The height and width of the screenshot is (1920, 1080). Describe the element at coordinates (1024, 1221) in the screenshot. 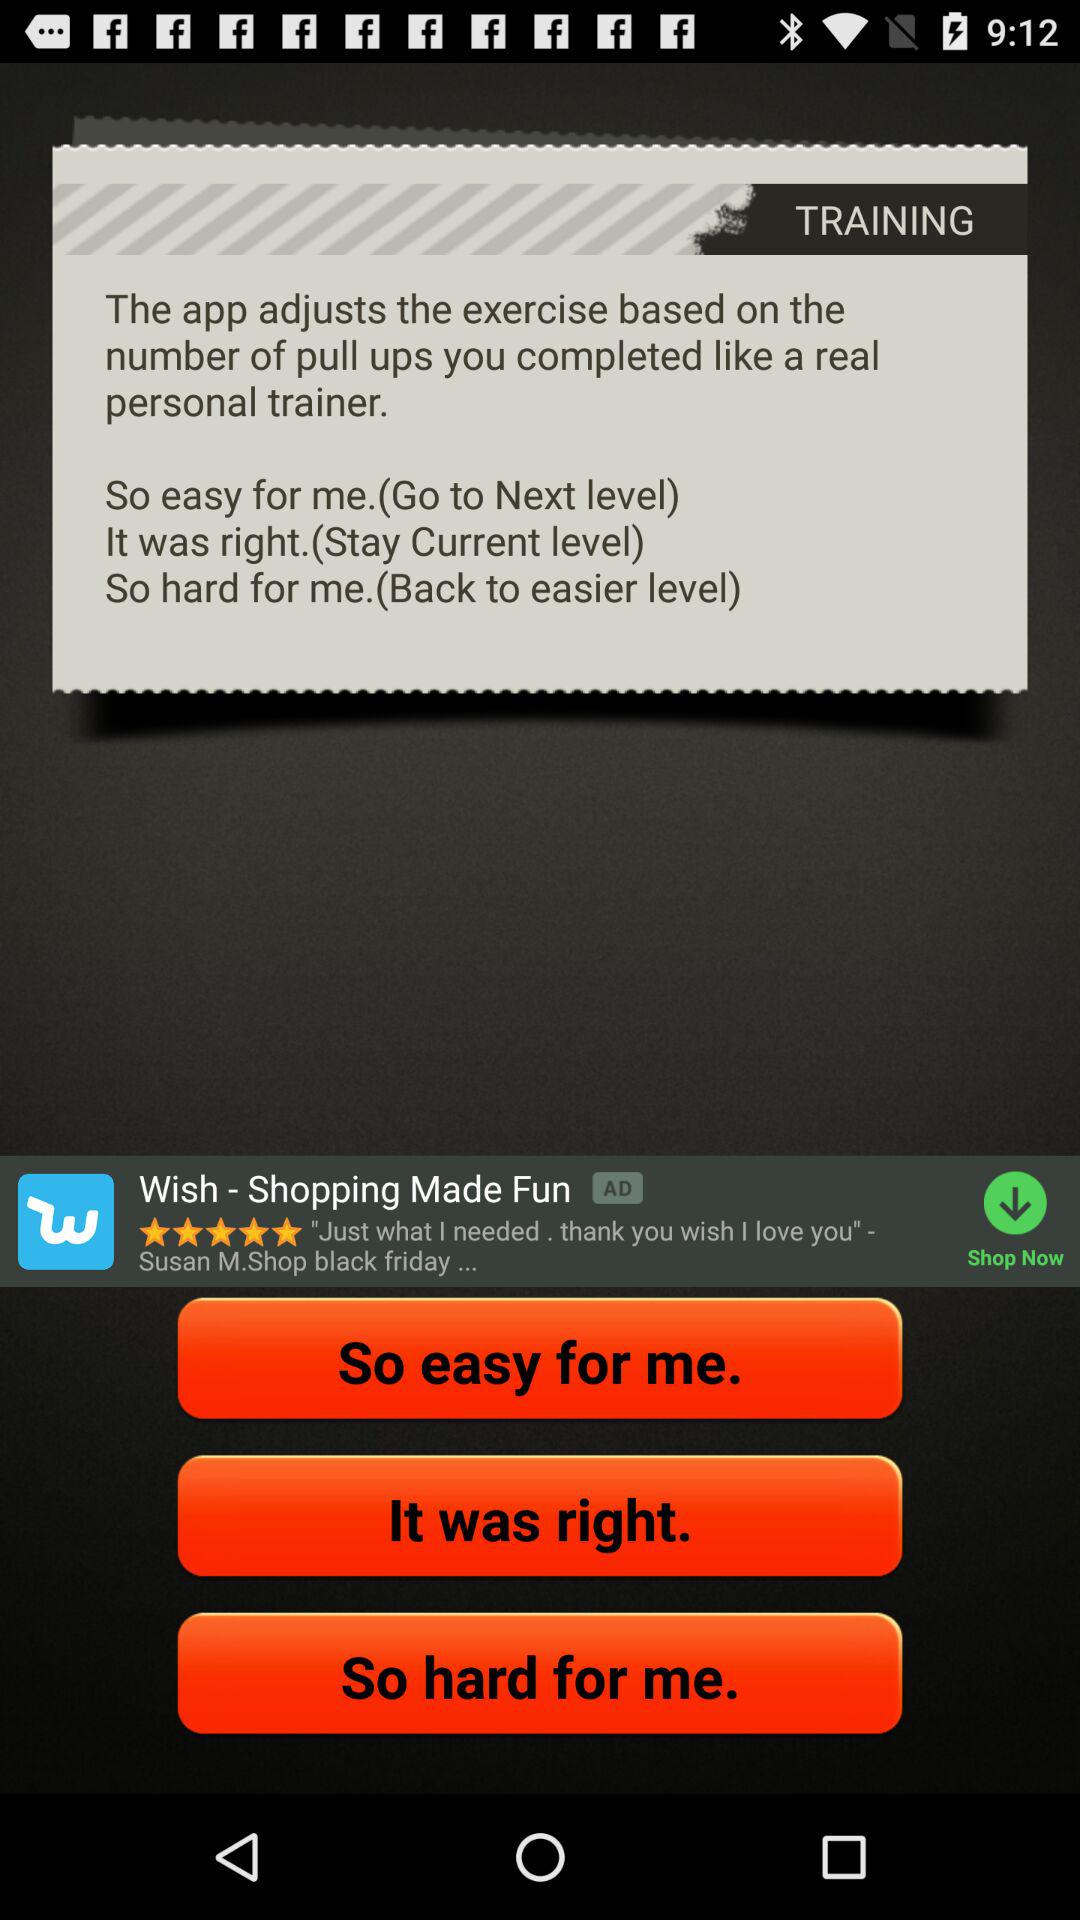

I see `launch the item to the right of just what i` at that location.